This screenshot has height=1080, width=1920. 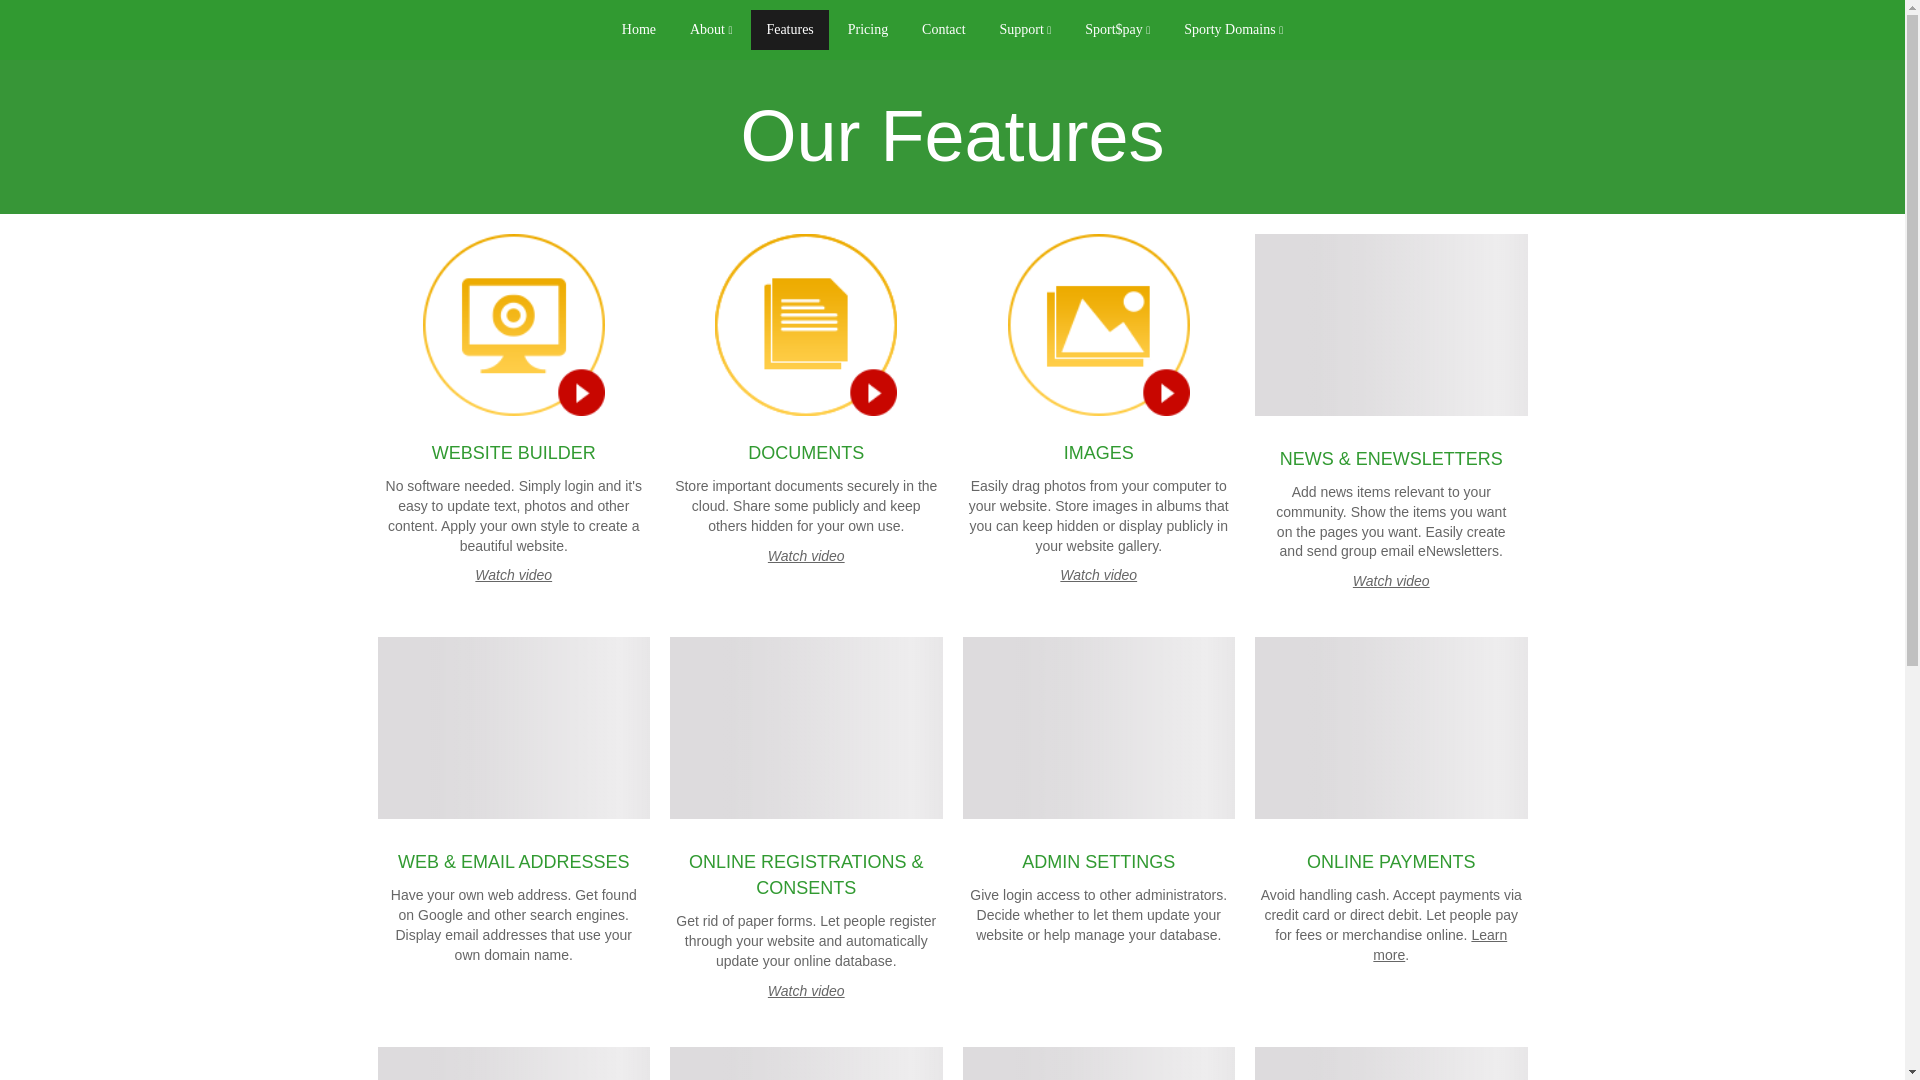 I want to click on Watch video, so click(x=513, y=575).